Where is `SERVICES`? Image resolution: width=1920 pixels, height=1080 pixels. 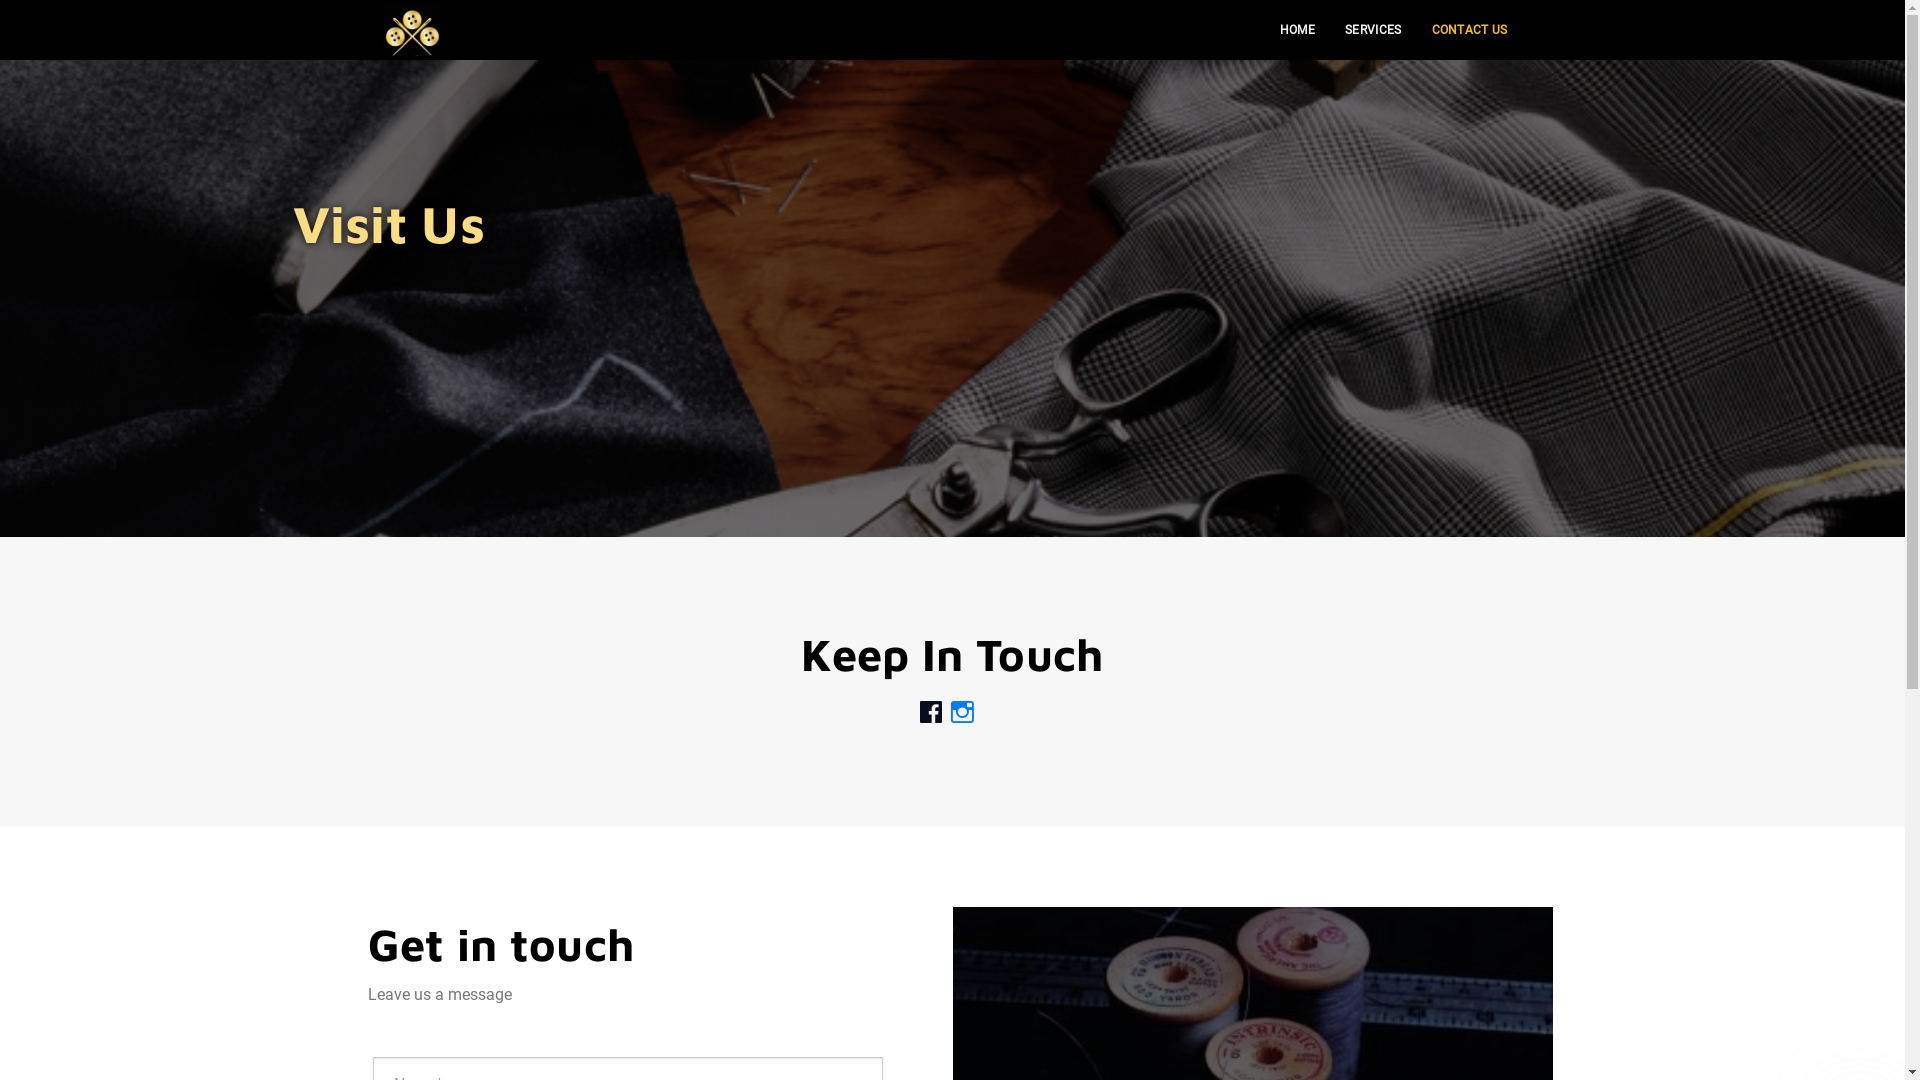
SERVICES is located at coordinates (1373, 30).